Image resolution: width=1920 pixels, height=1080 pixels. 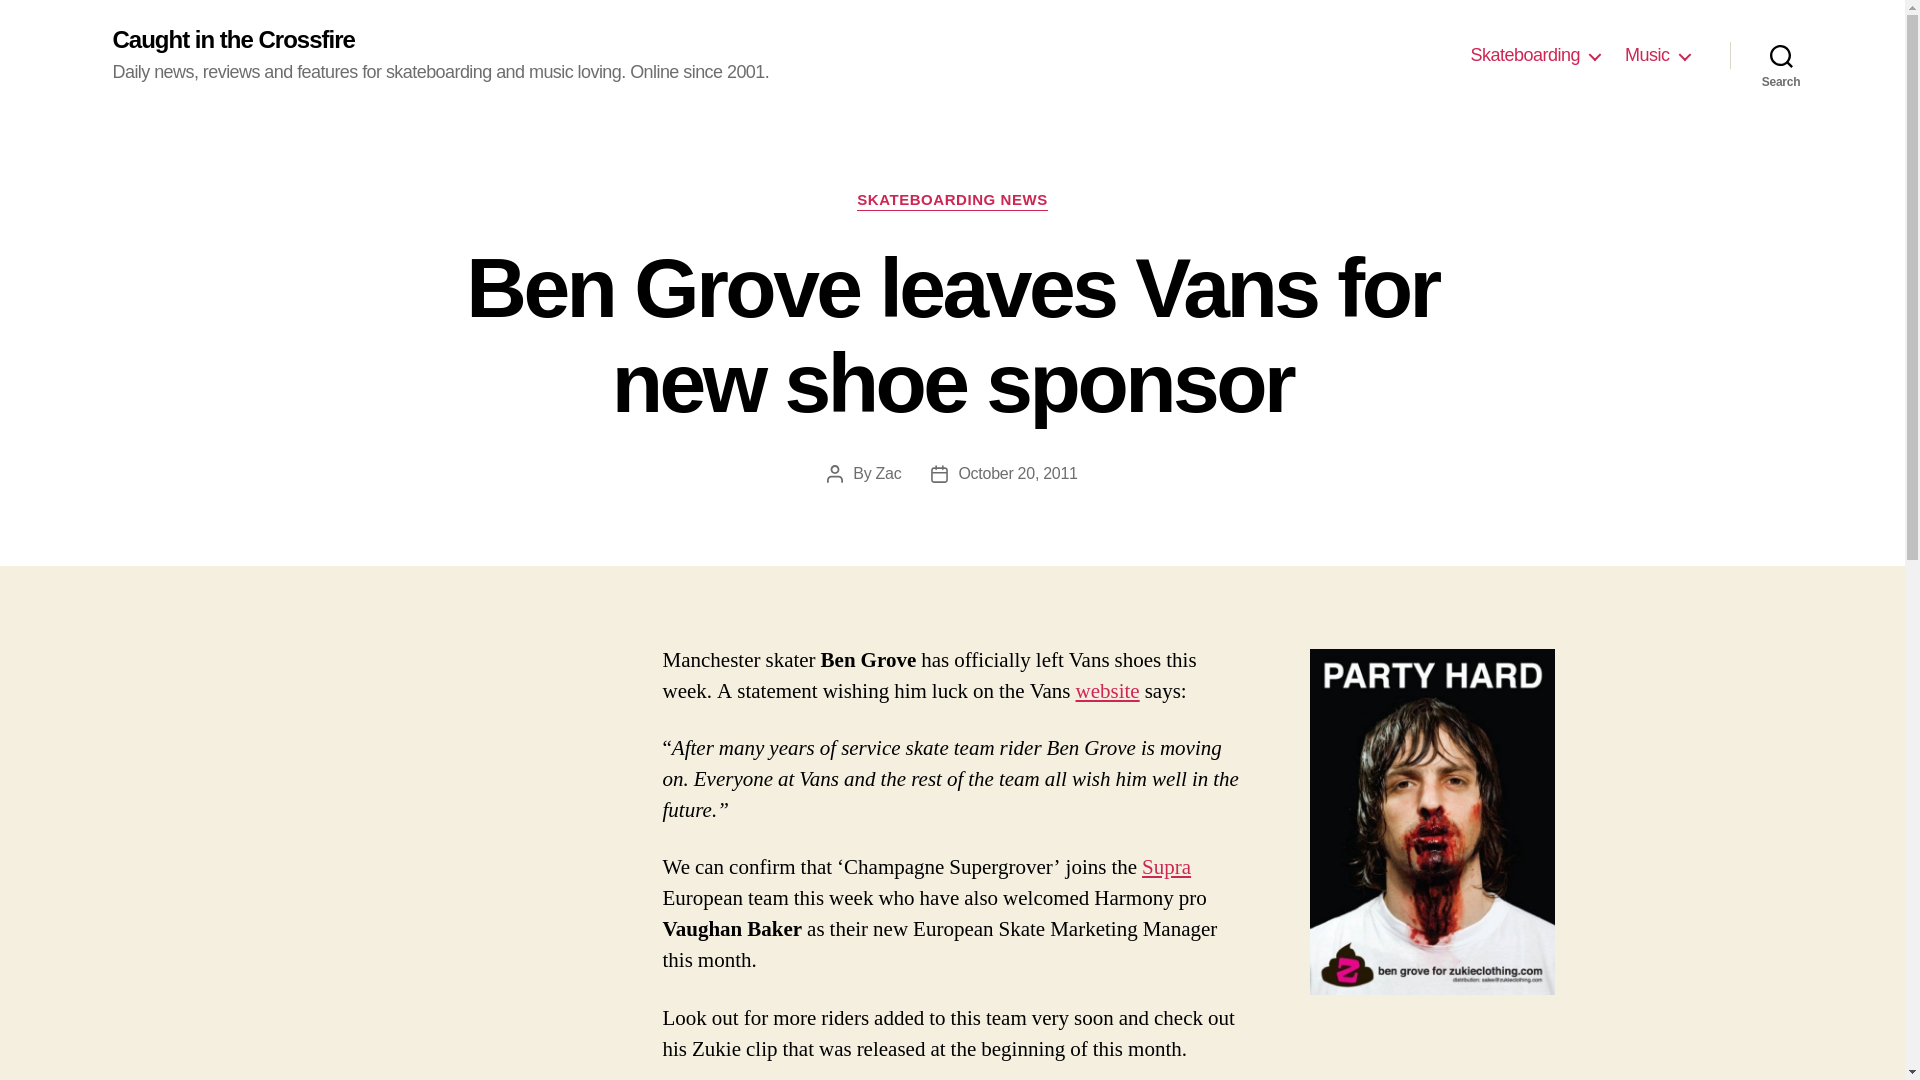 I want to click on Skateboarding, so click(x=1534, y=56).